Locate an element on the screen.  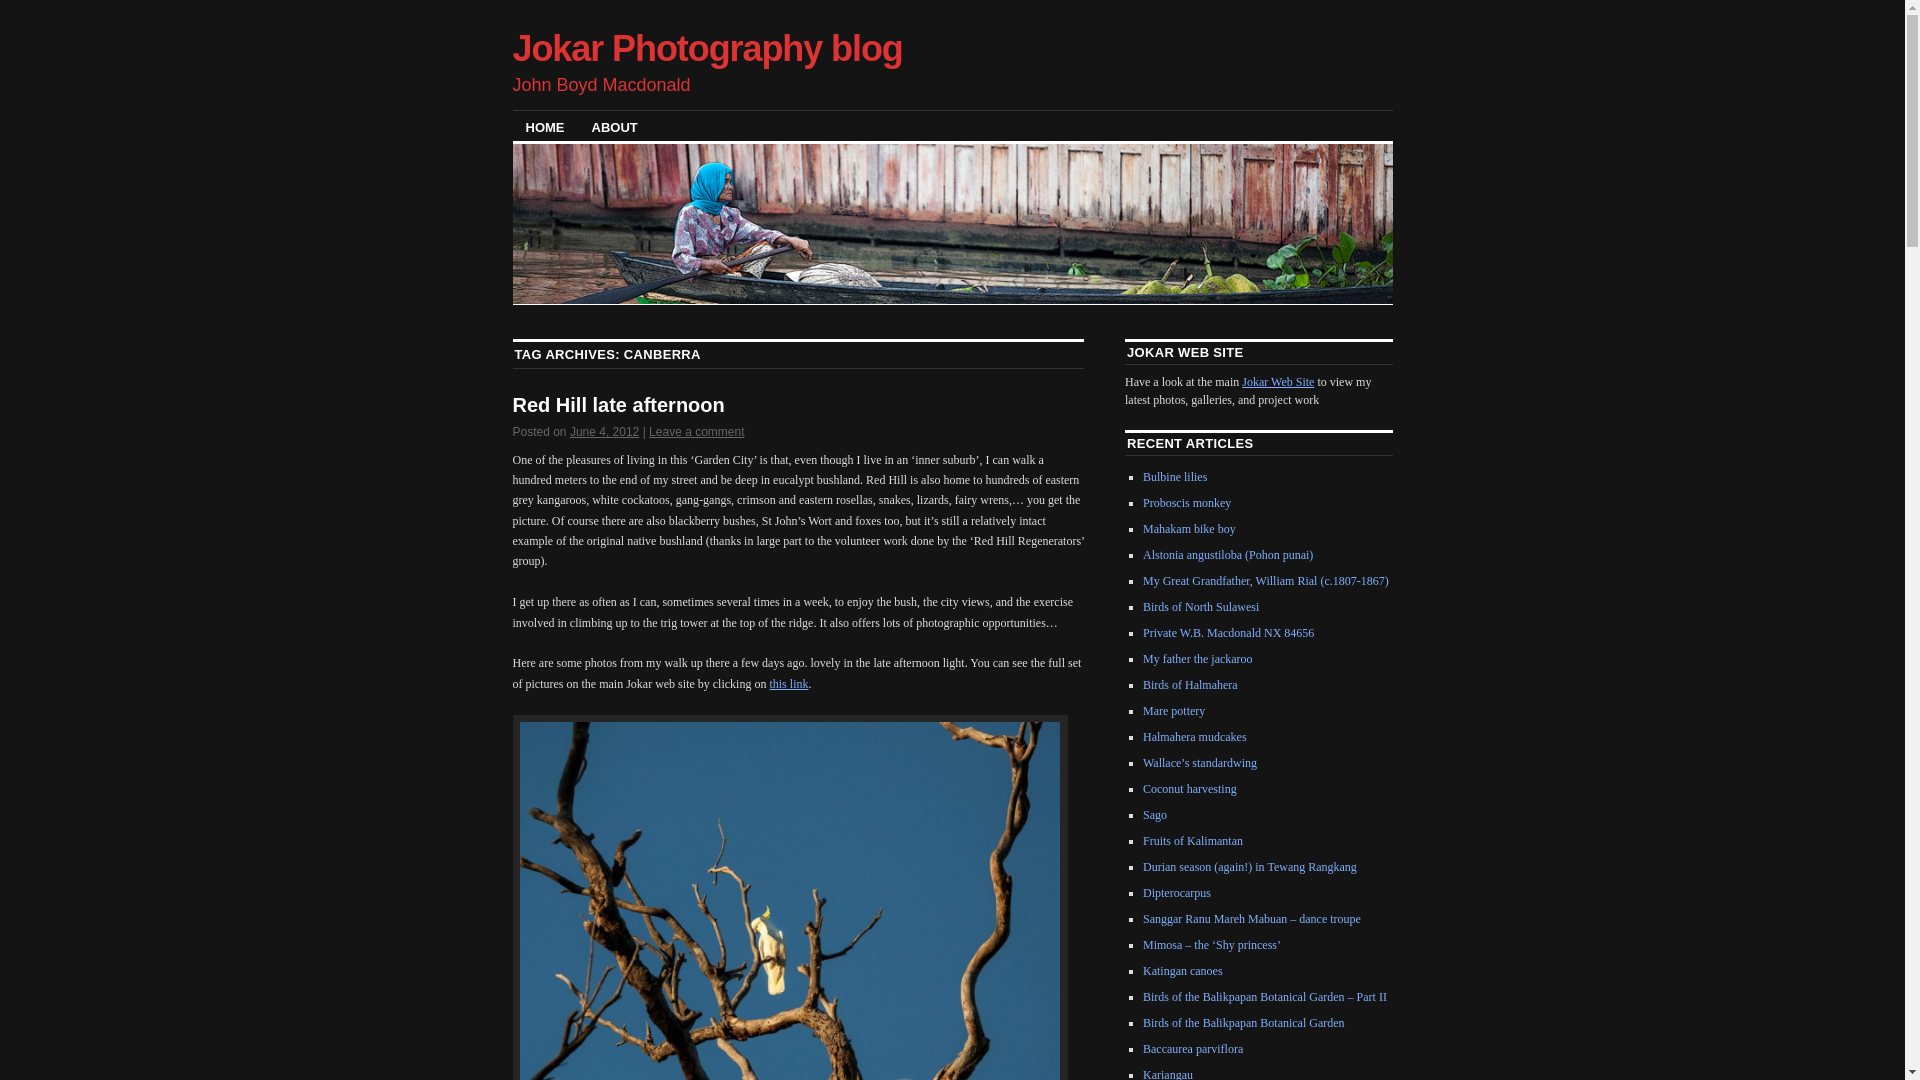
Sago is located at coordinates (1155, 815).